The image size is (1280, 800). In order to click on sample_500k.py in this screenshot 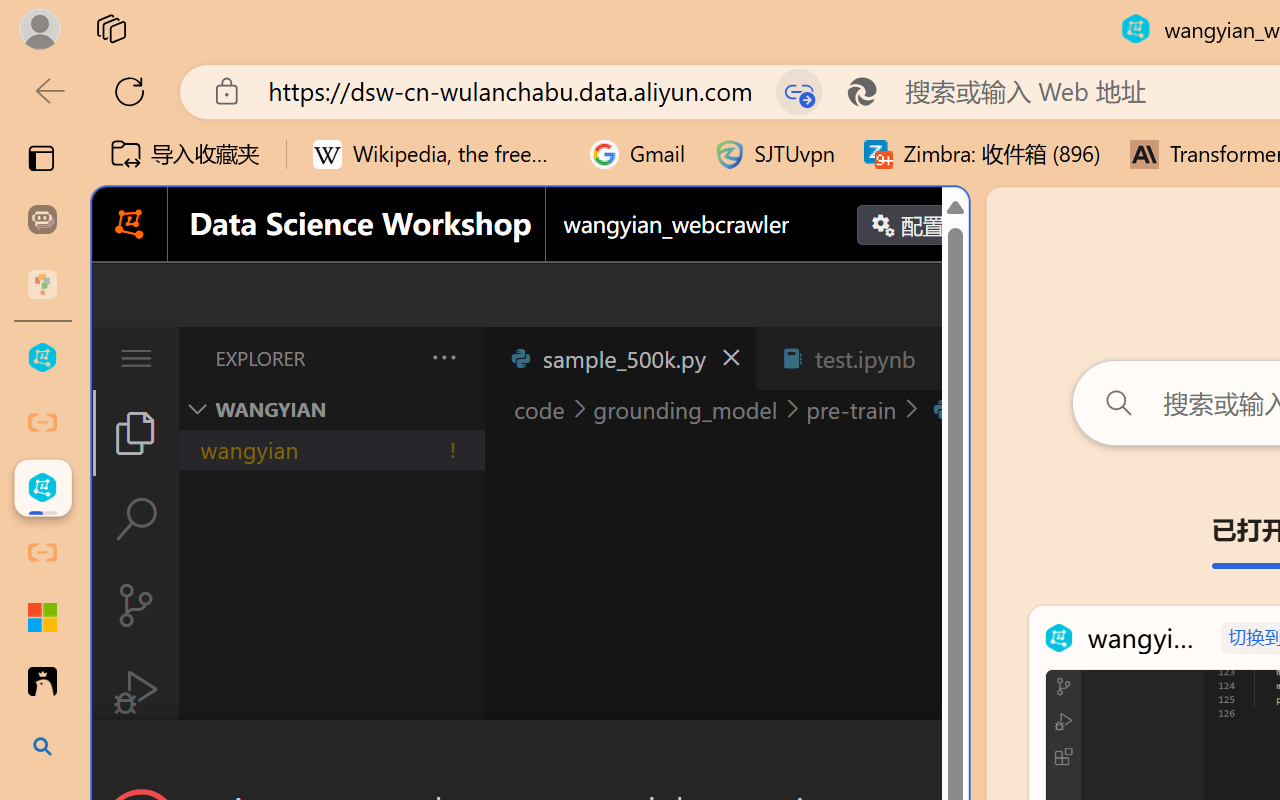, I will do `click(620, 358)`.